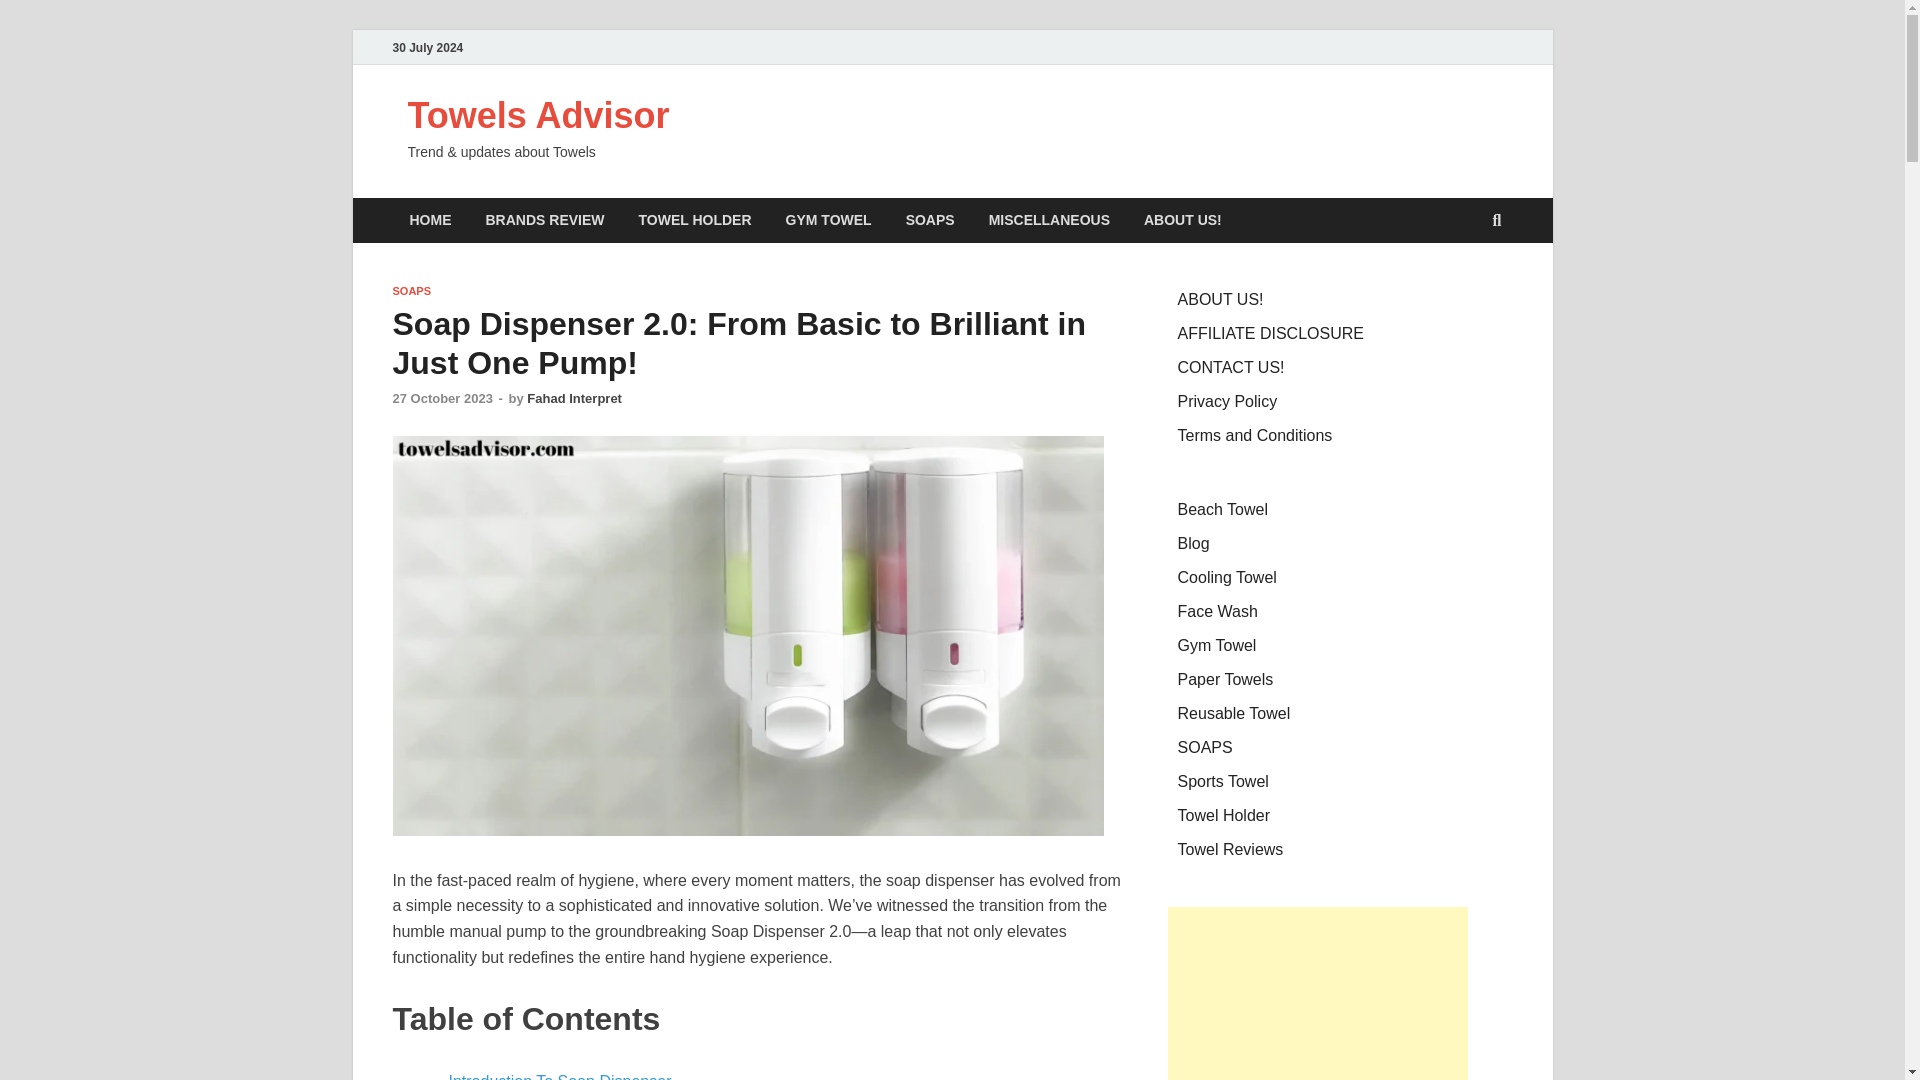  Describe the element at coordinates (696, 220) in the screenshot. I see `TOWEL HOLDER` at that location.